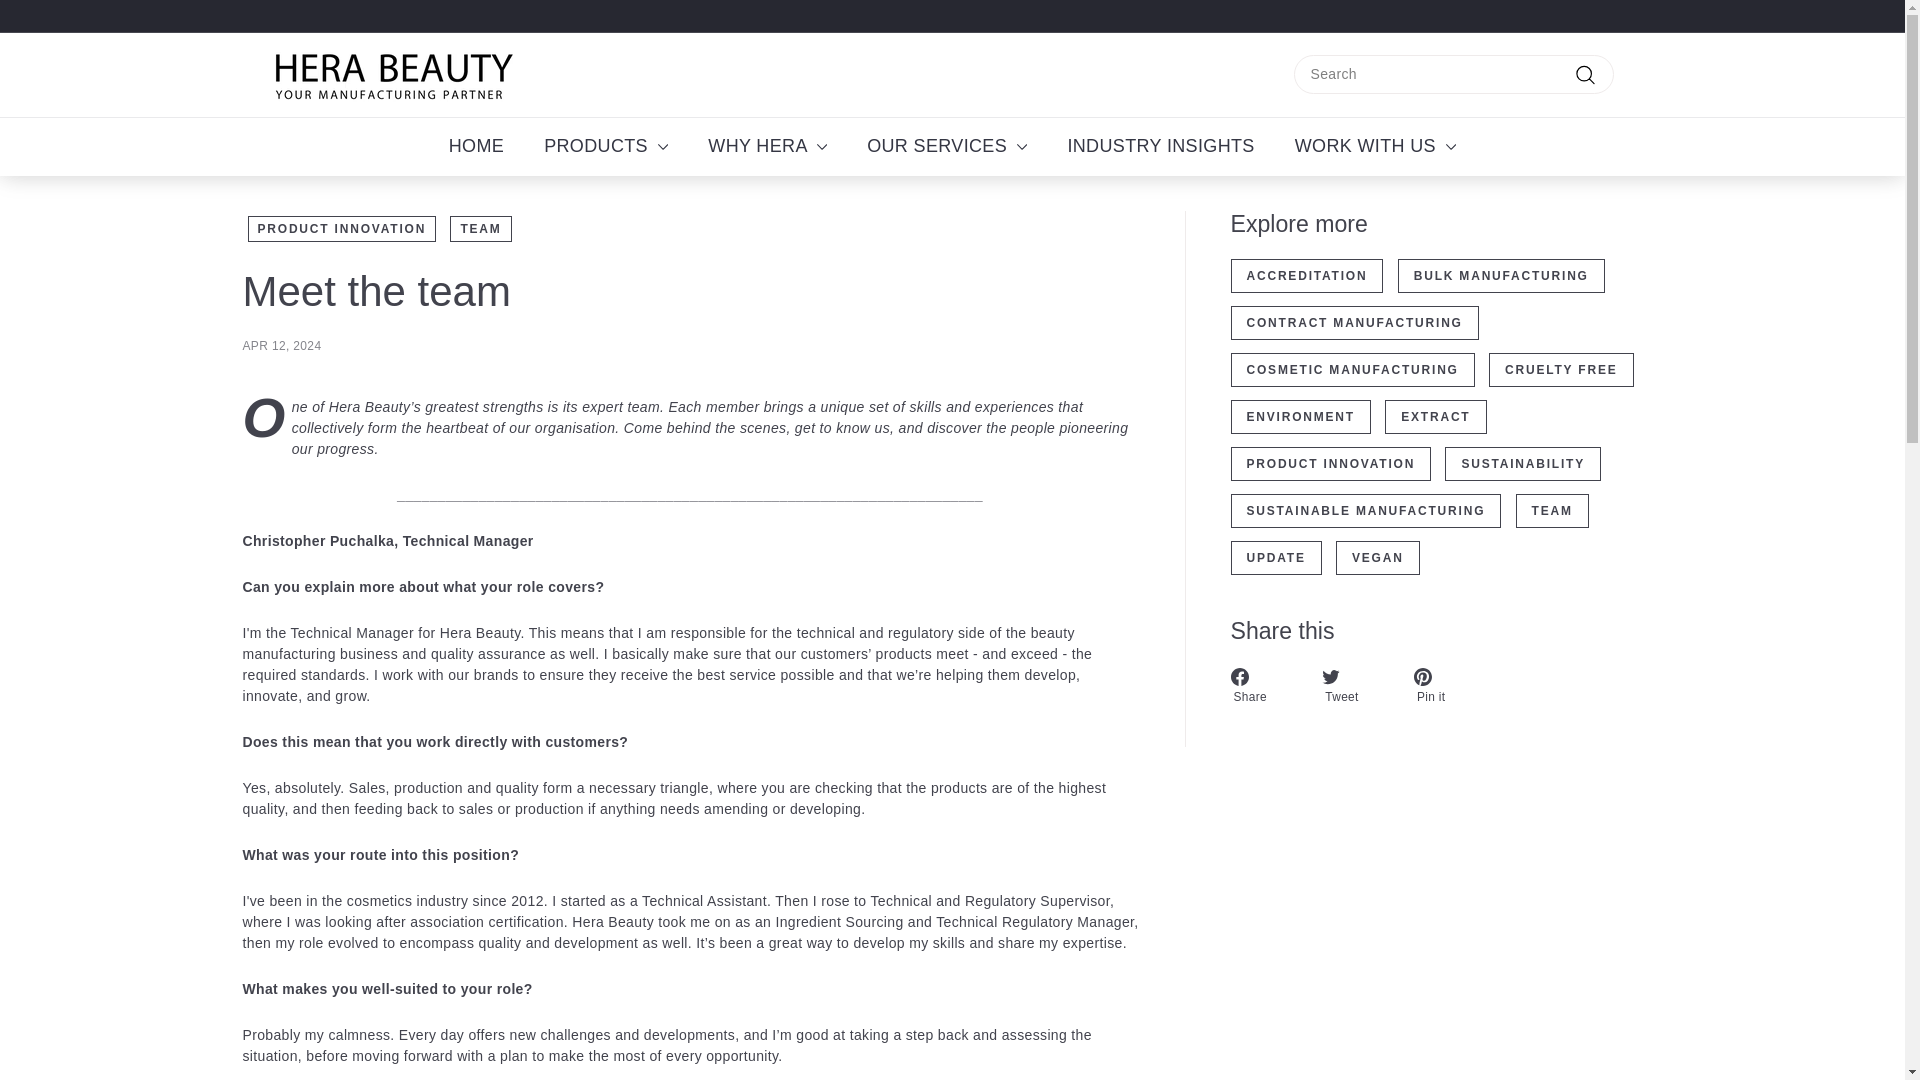 The image size is (1920, 1080). Describe the element at coordinates (1358, 686) in the screenshot. I see `Tweet on Twitter` at that location.